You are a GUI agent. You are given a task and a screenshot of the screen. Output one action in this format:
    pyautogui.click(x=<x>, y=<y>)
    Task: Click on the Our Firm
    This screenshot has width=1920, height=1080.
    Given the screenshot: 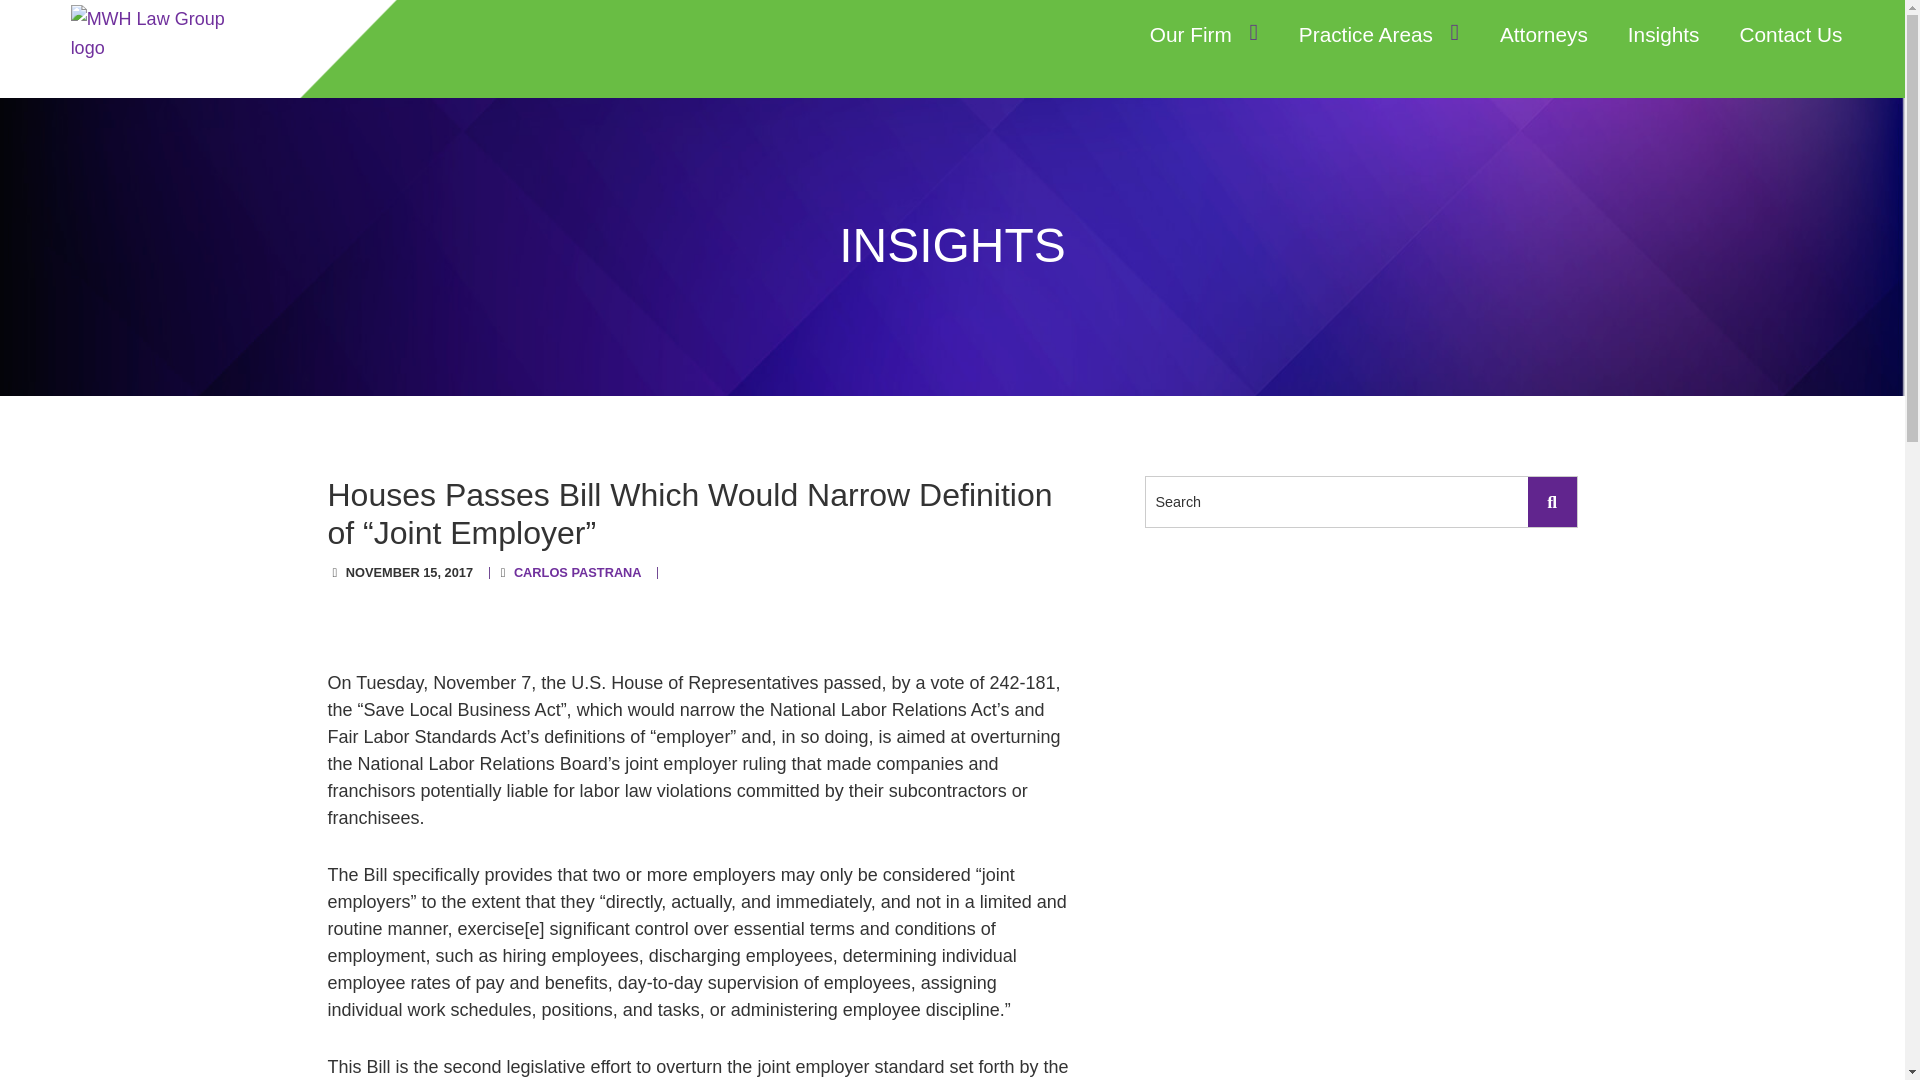 What is the action you would take?
    pyautogui.click(x=1204, y=36)
    